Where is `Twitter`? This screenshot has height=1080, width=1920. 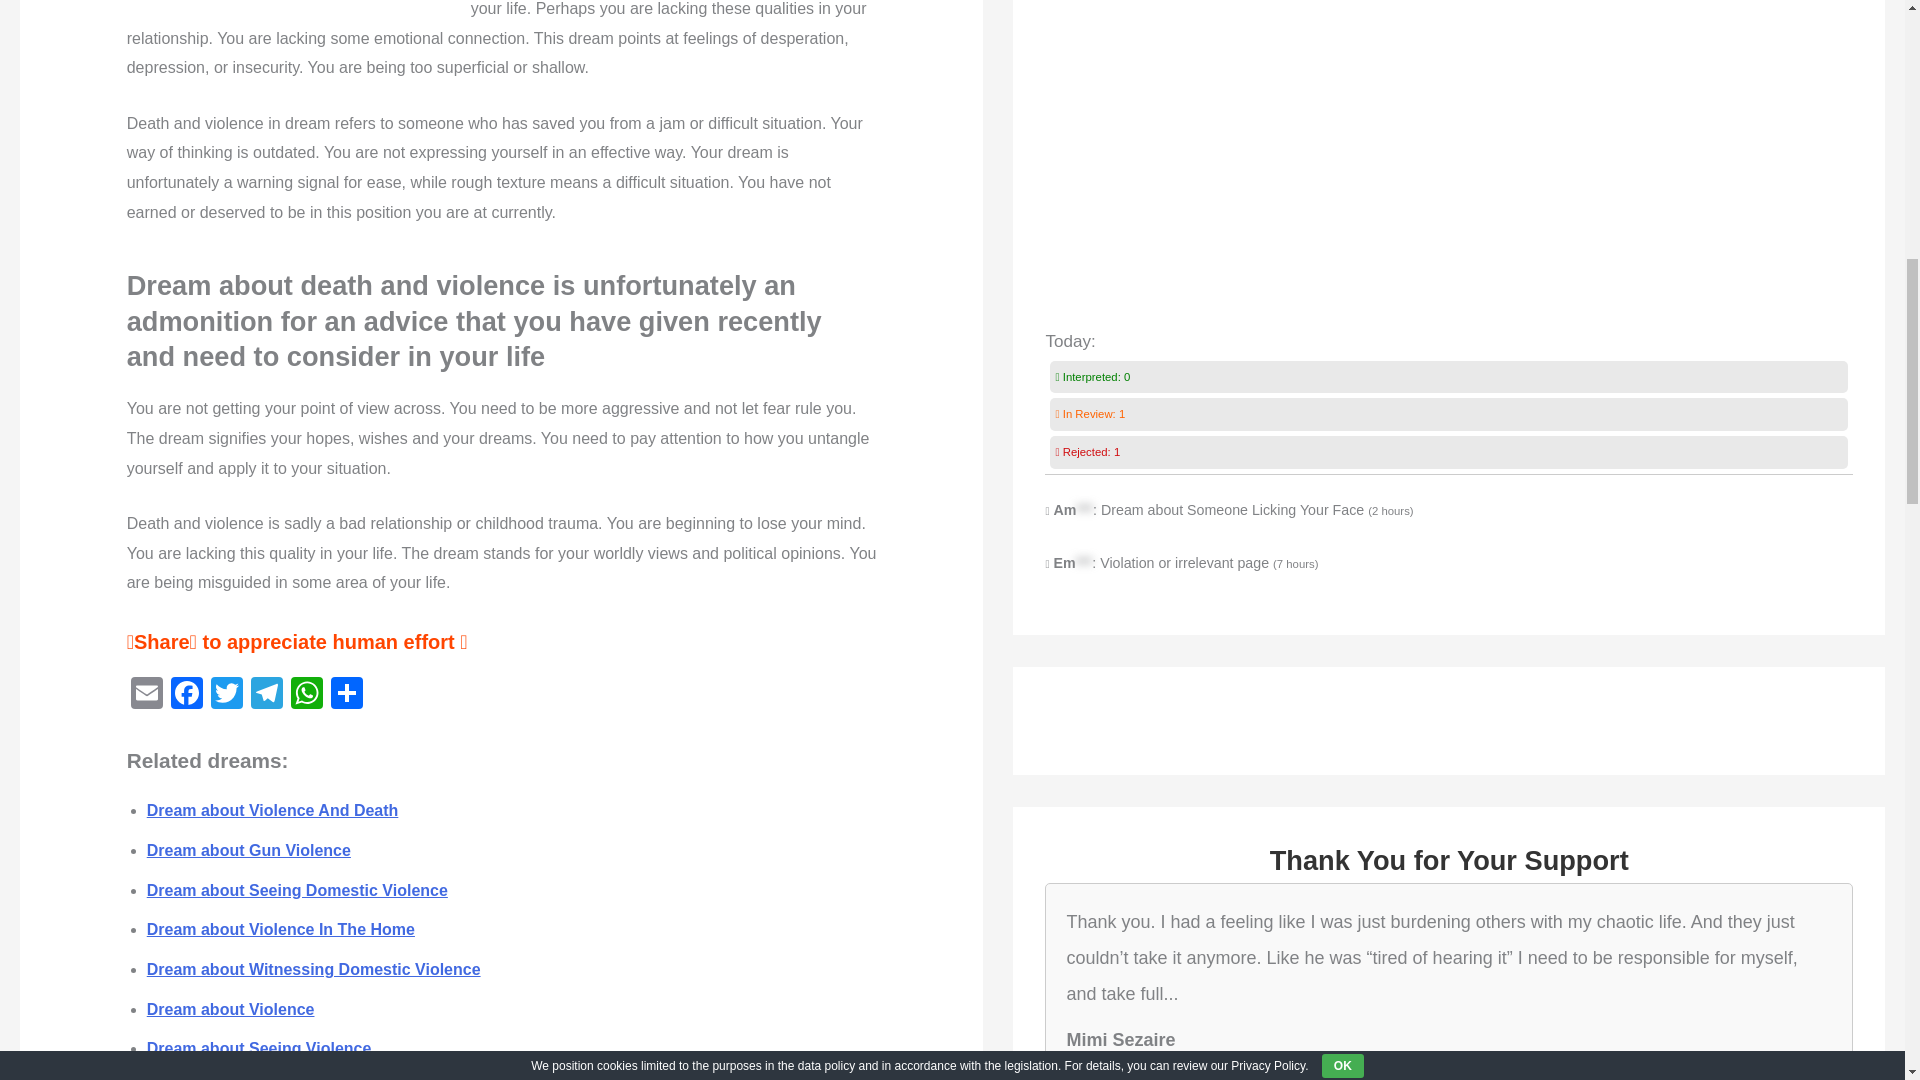 Twitter is located at coordinates (227, 695).